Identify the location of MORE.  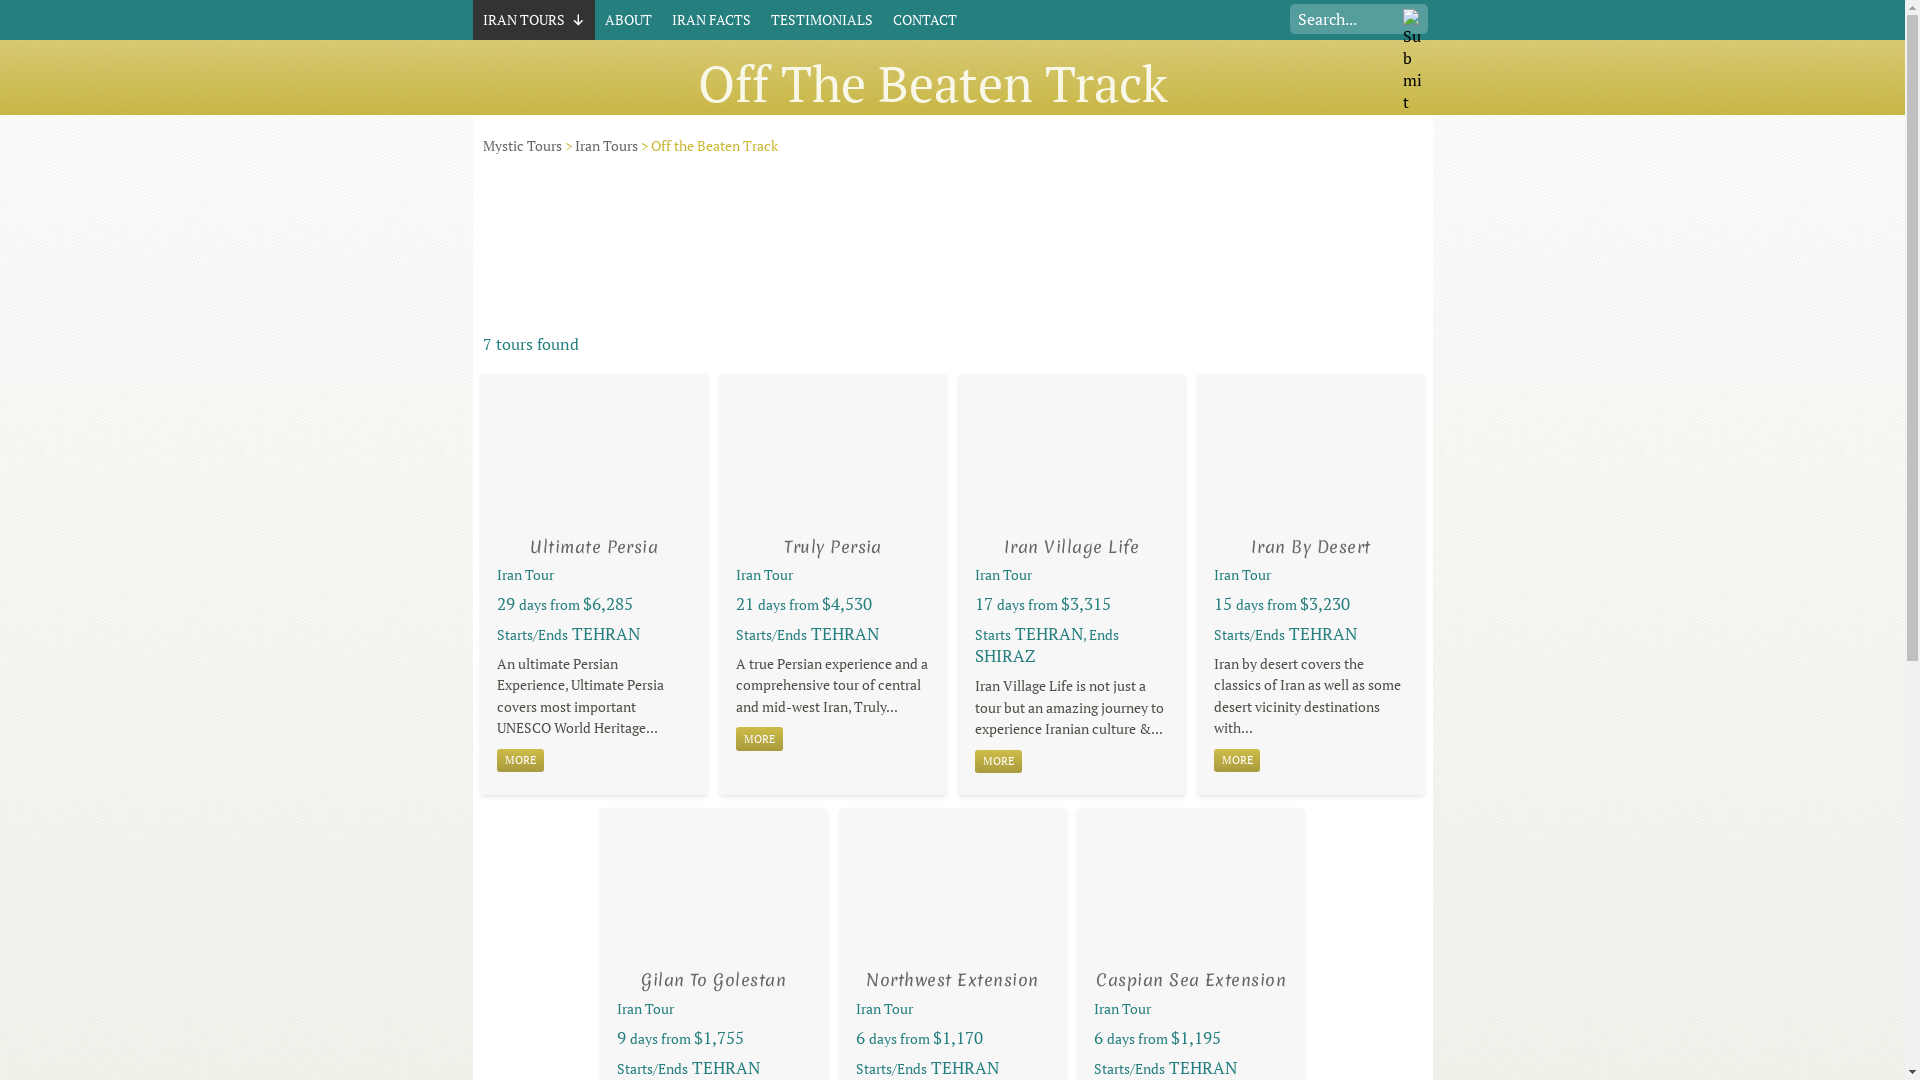
(1238, 761).